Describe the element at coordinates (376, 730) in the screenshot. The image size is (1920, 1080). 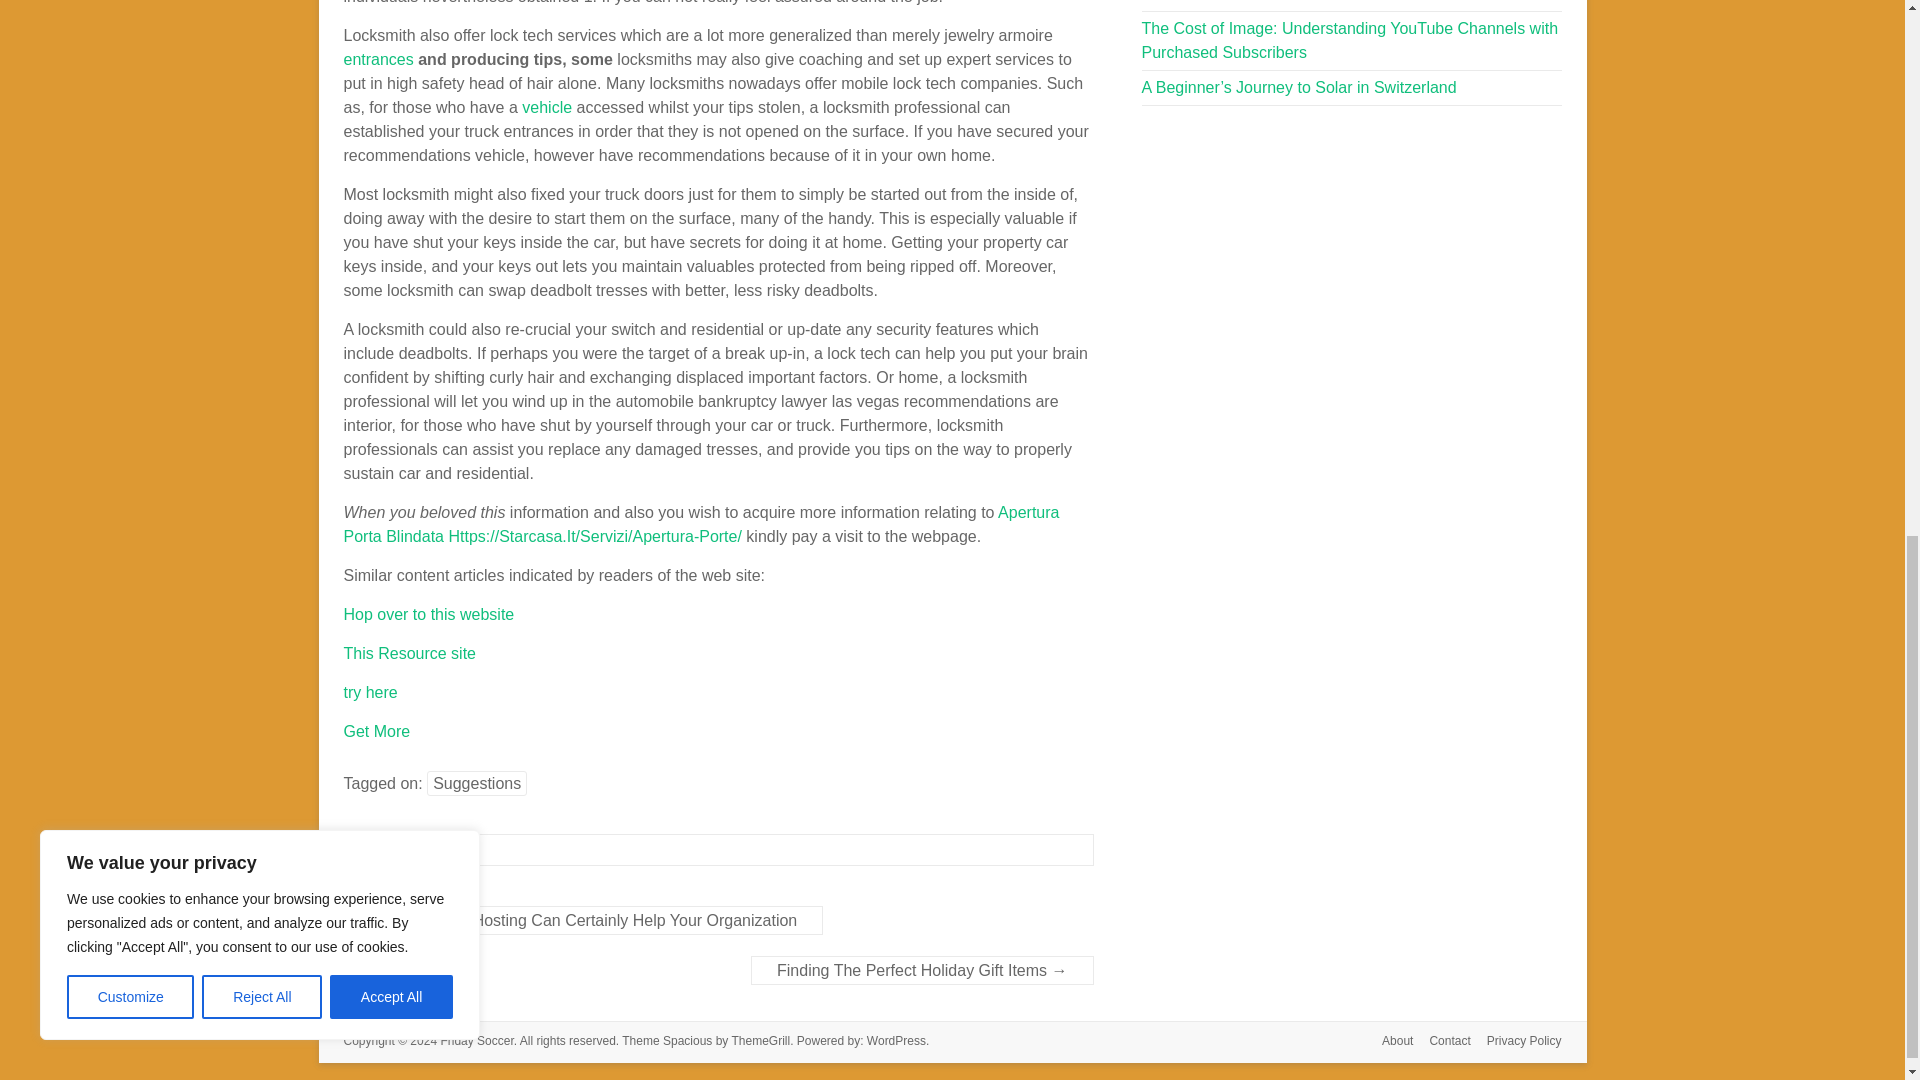
I see `Get More` at that location.